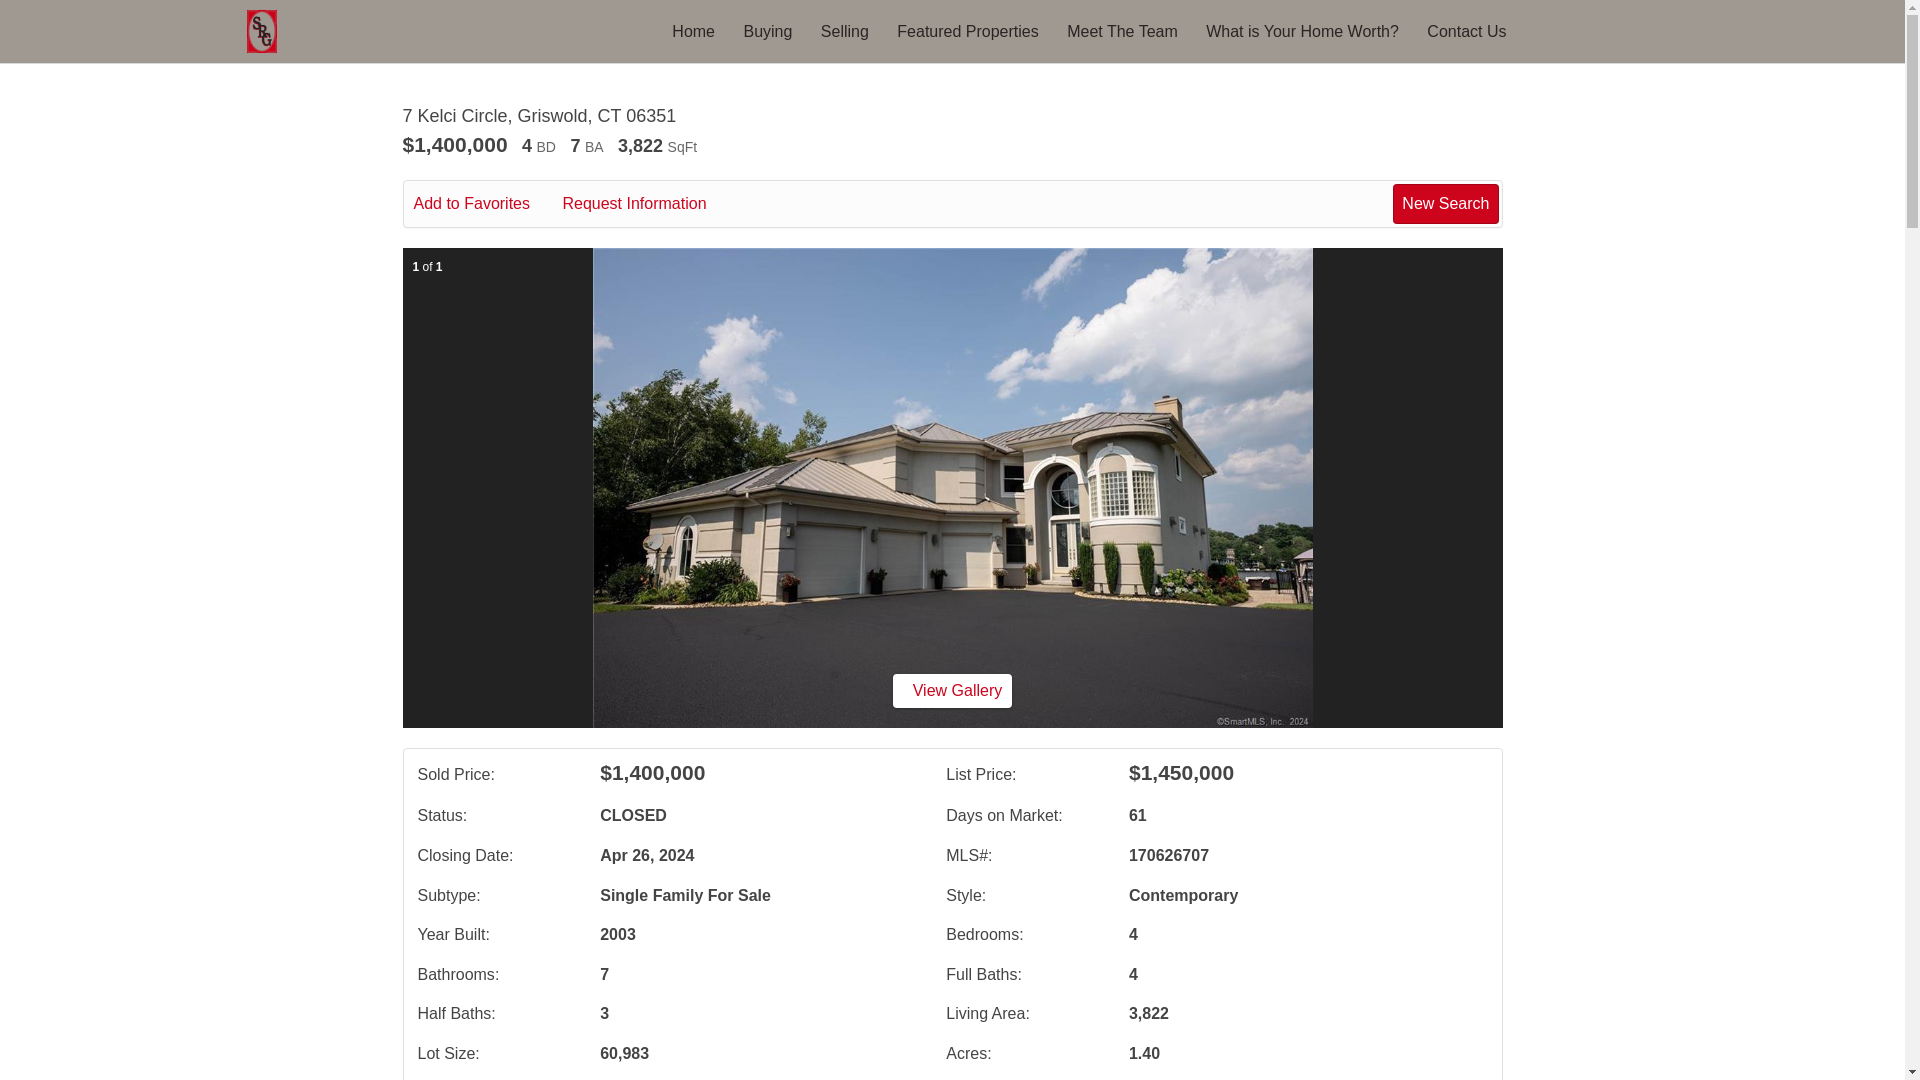 The width and height of the screenshot is (1920, 1080). What do you see at coordinates (1445, 203) in the screenshot?
I see `New Search` at bounding box center [1445, 203].